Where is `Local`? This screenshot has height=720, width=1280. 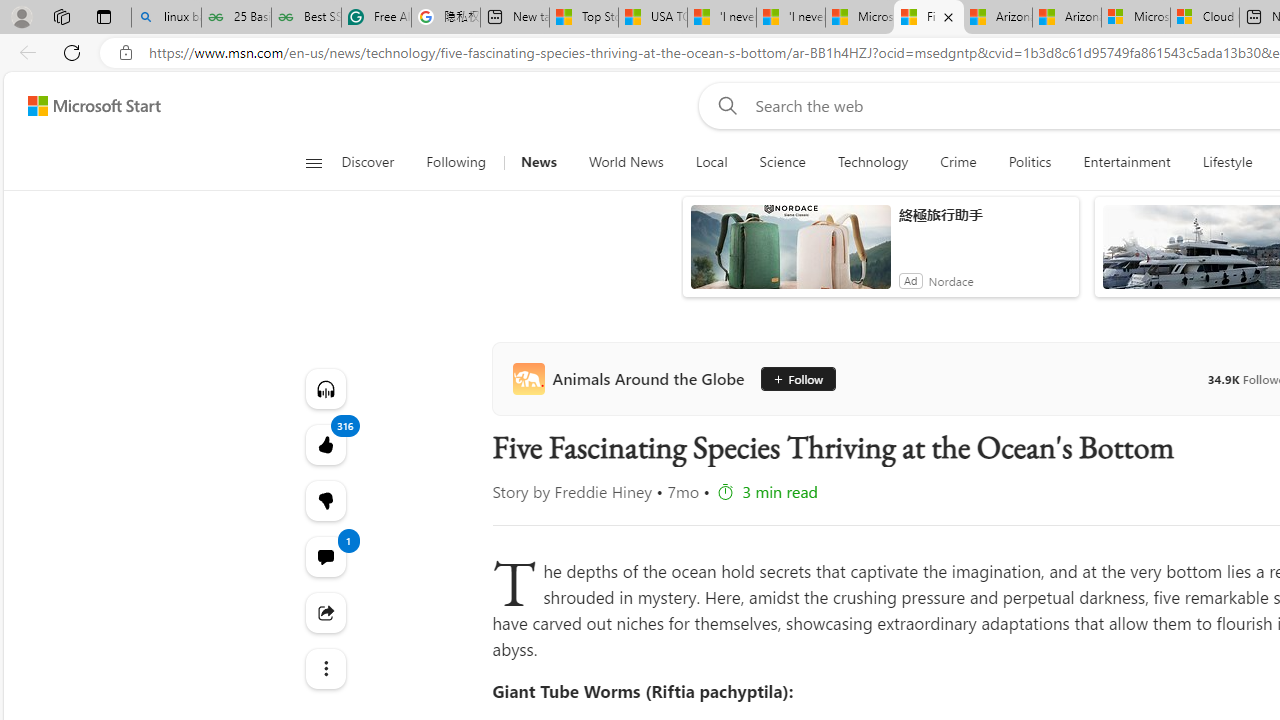
Local is located at coordinates (710, 162).